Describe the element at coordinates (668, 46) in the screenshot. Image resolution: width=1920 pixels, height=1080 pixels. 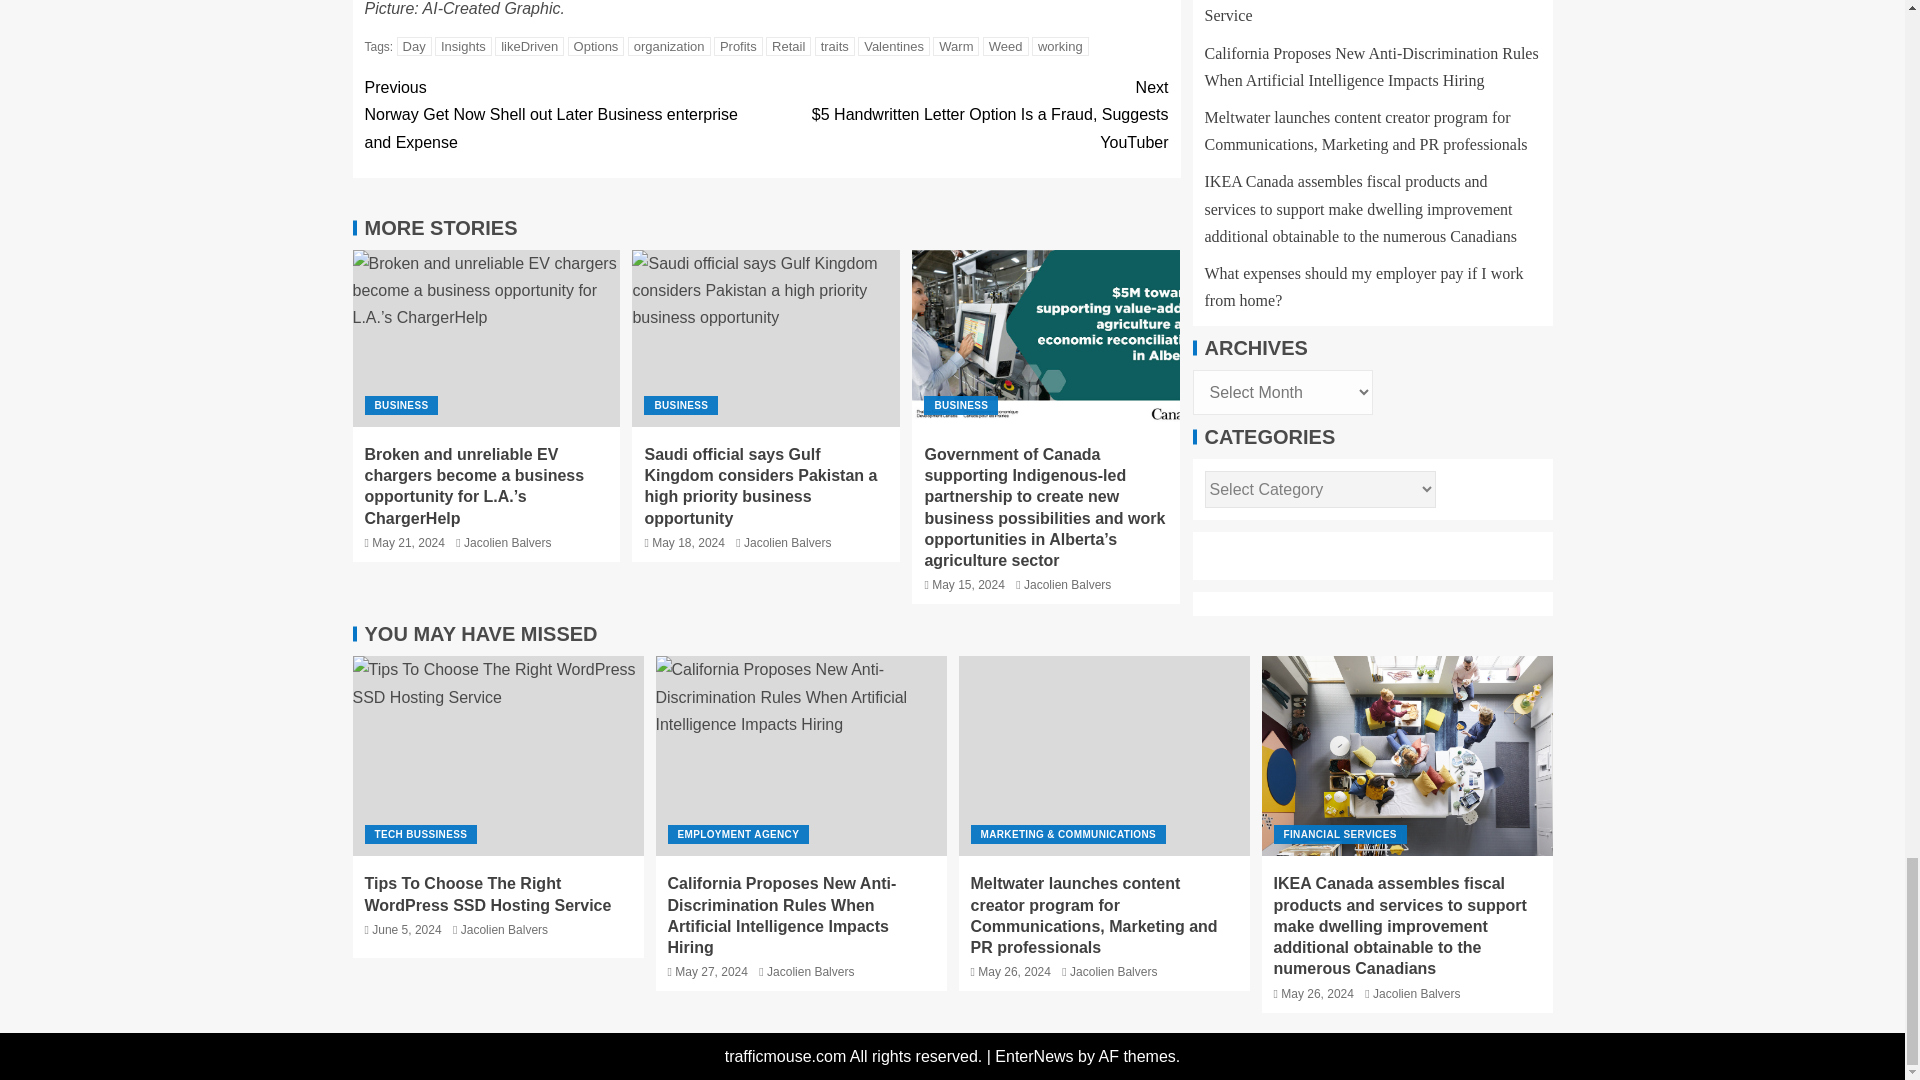
I see `organization` at that location.